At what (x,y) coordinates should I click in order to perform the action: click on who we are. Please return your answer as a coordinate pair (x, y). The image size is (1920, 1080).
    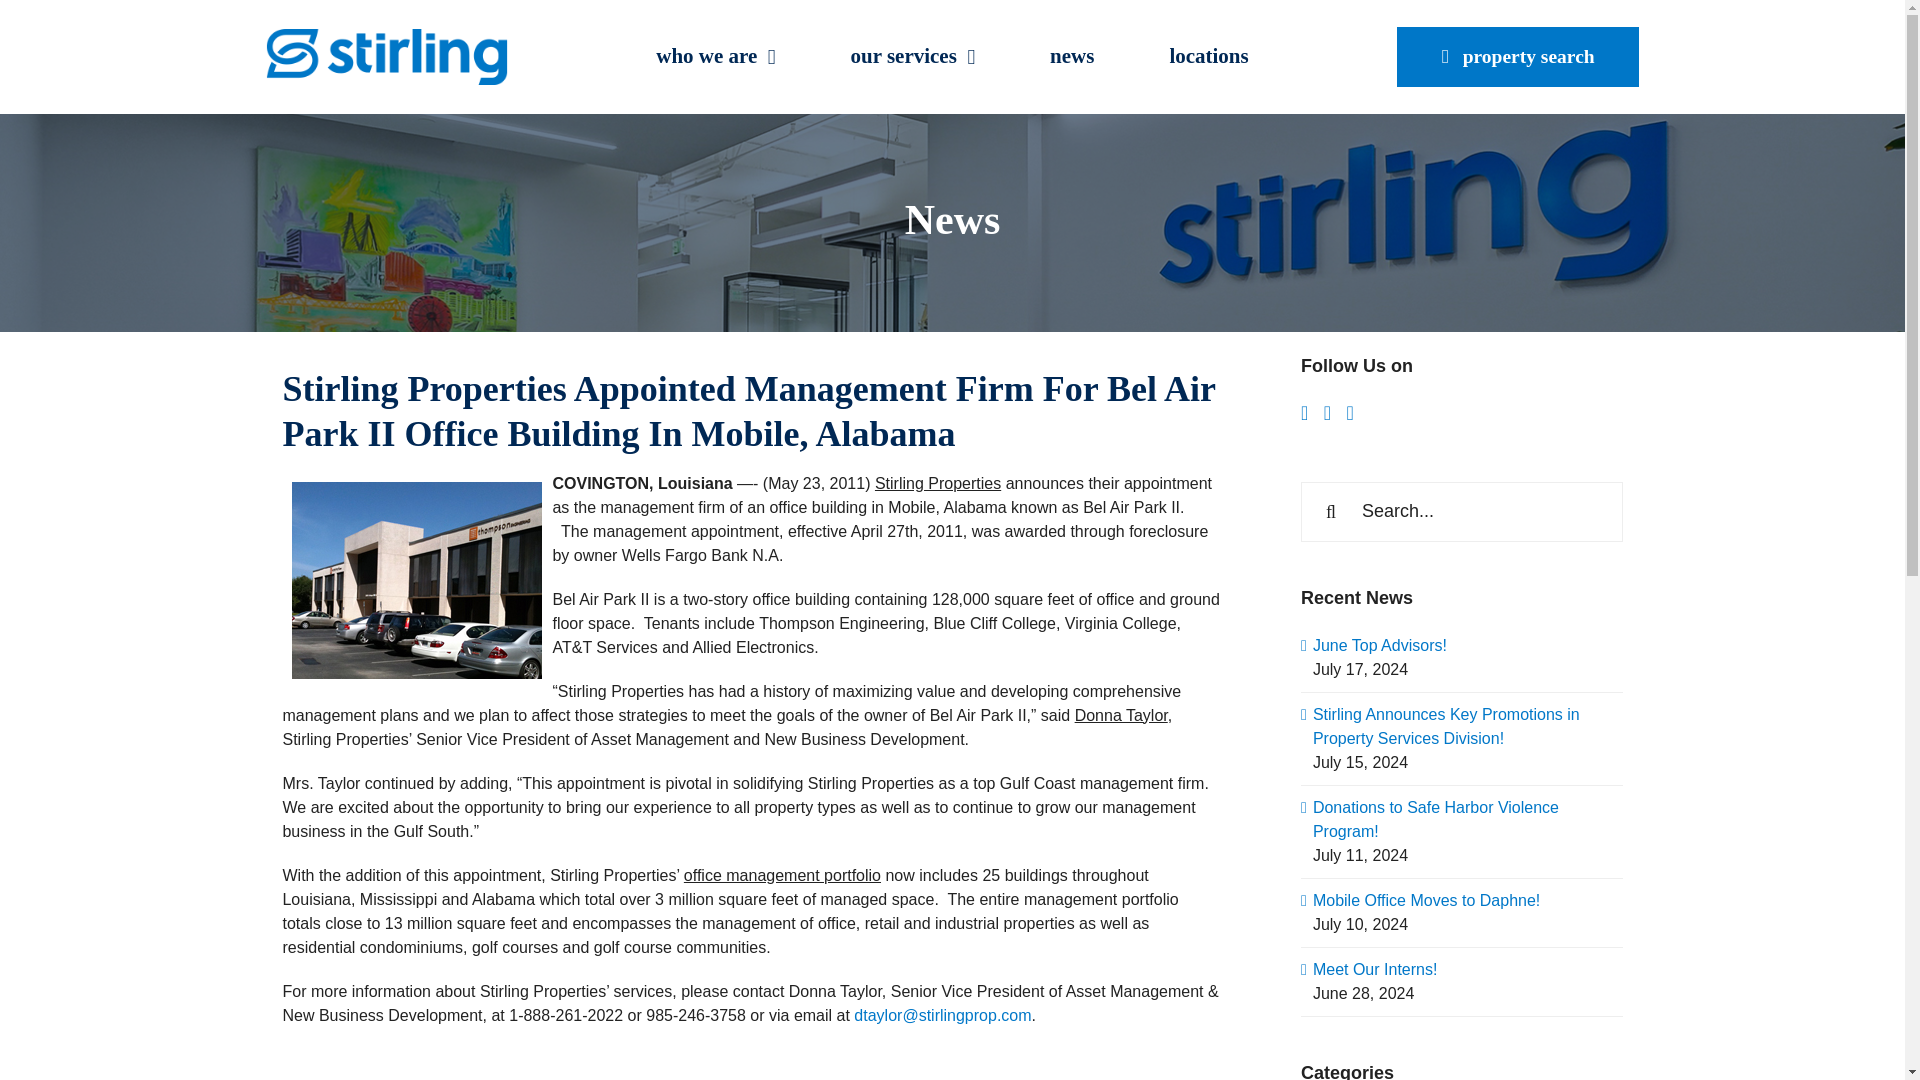
    Looking at the image, I should click on (716, 57).